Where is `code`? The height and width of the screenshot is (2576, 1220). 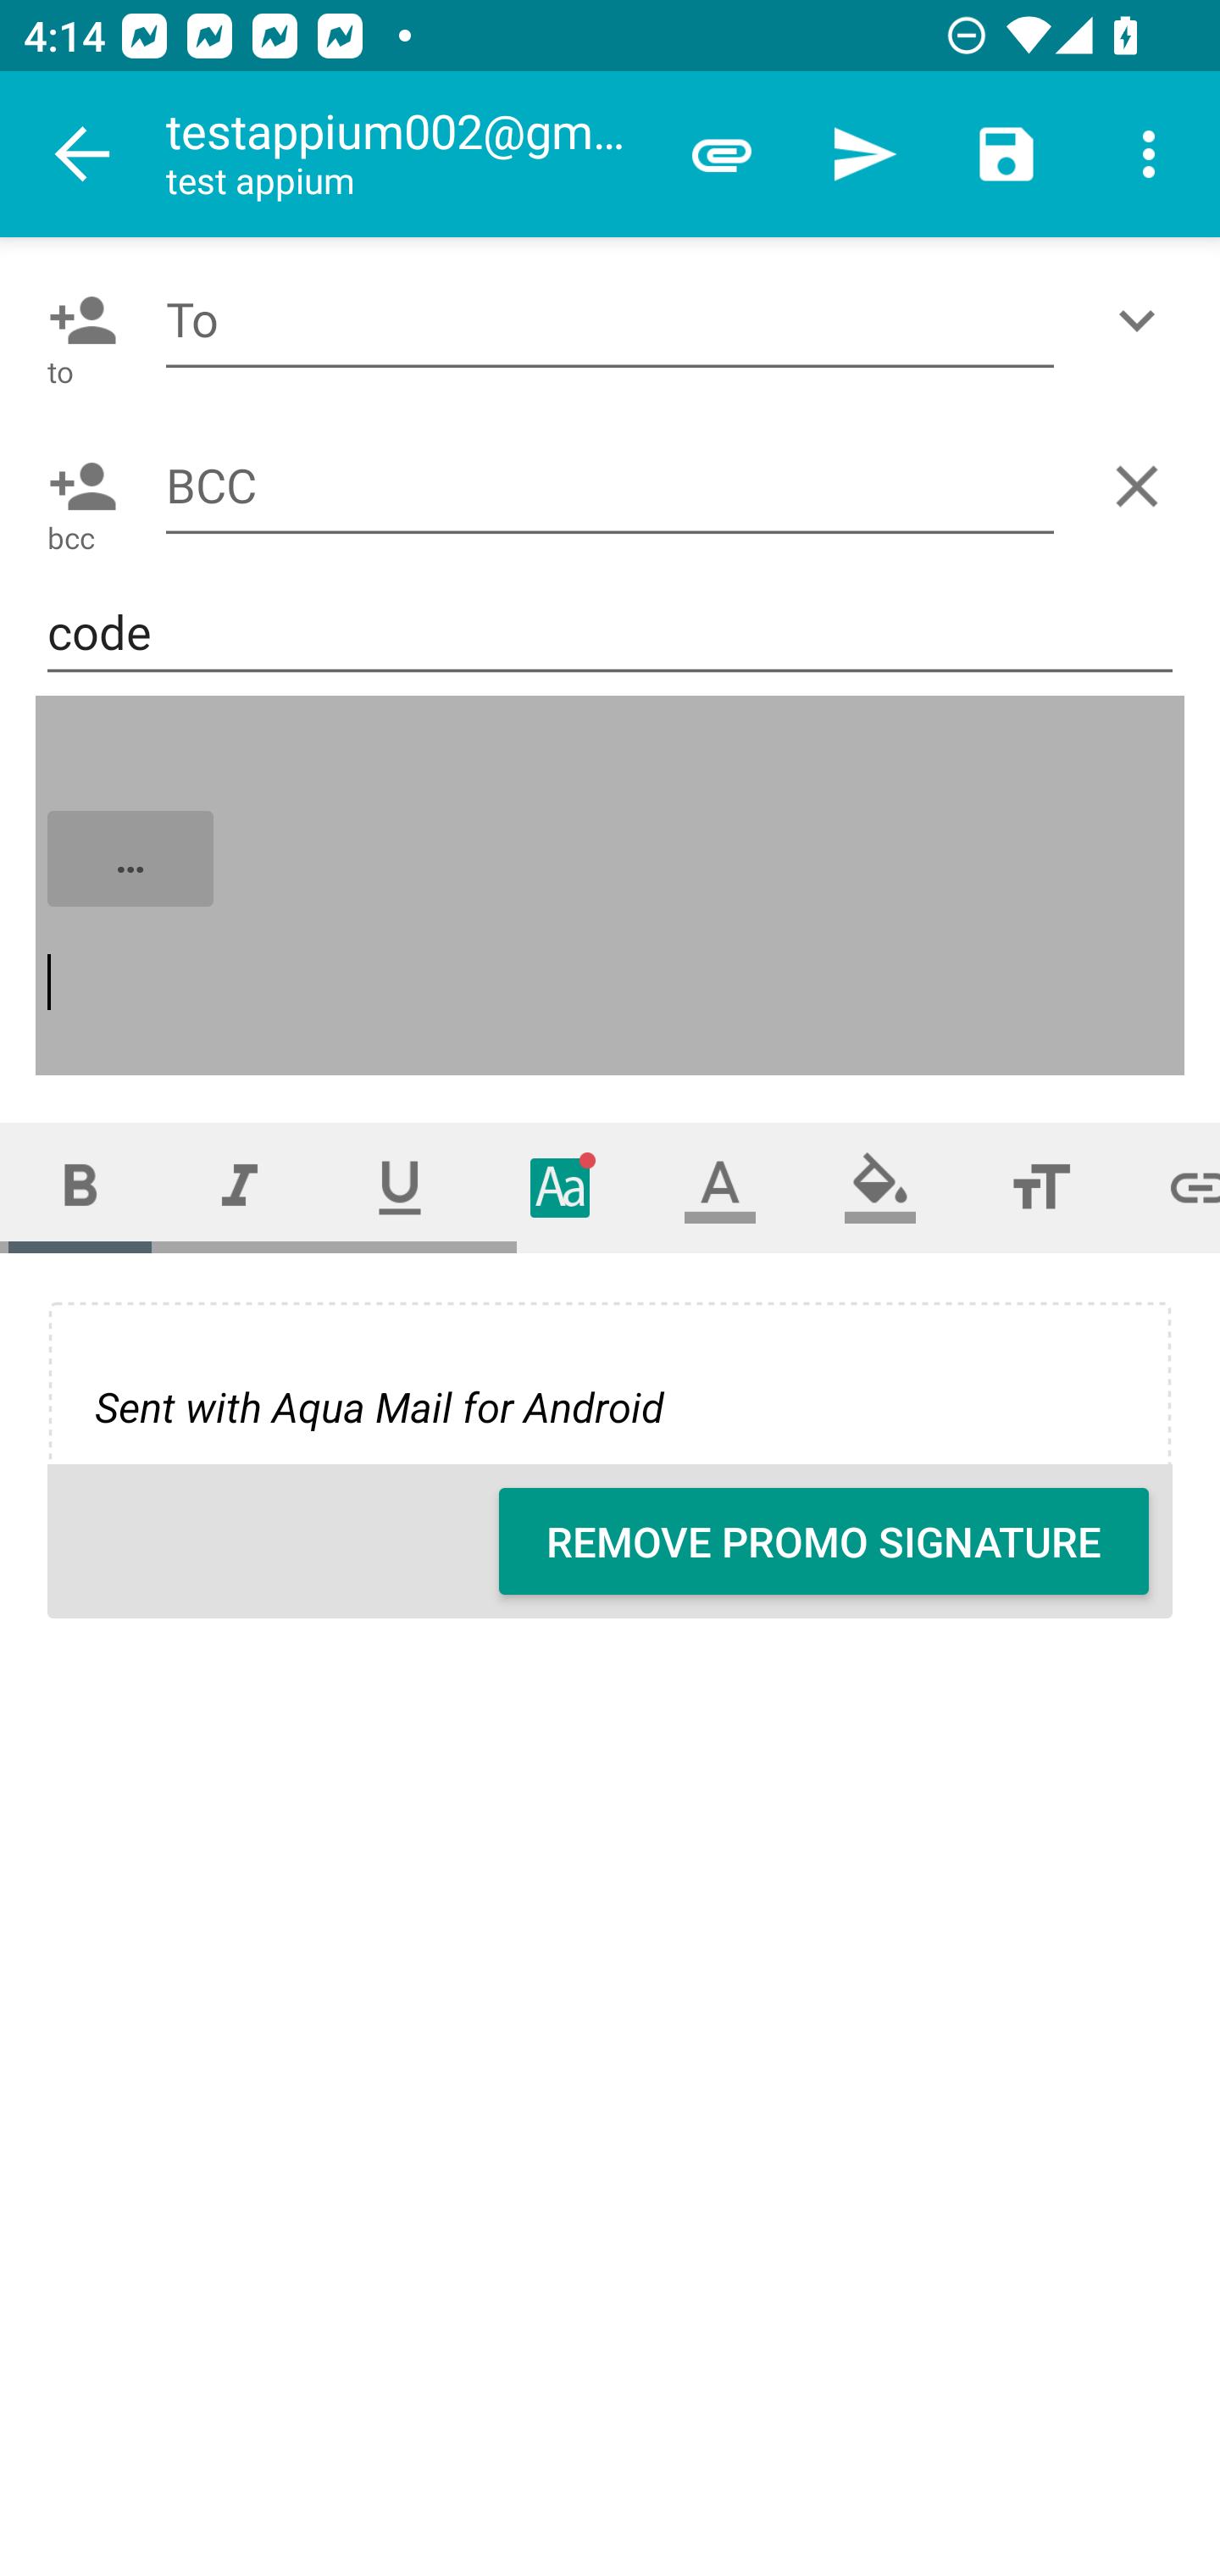
code is located at coordinates (610, 632).